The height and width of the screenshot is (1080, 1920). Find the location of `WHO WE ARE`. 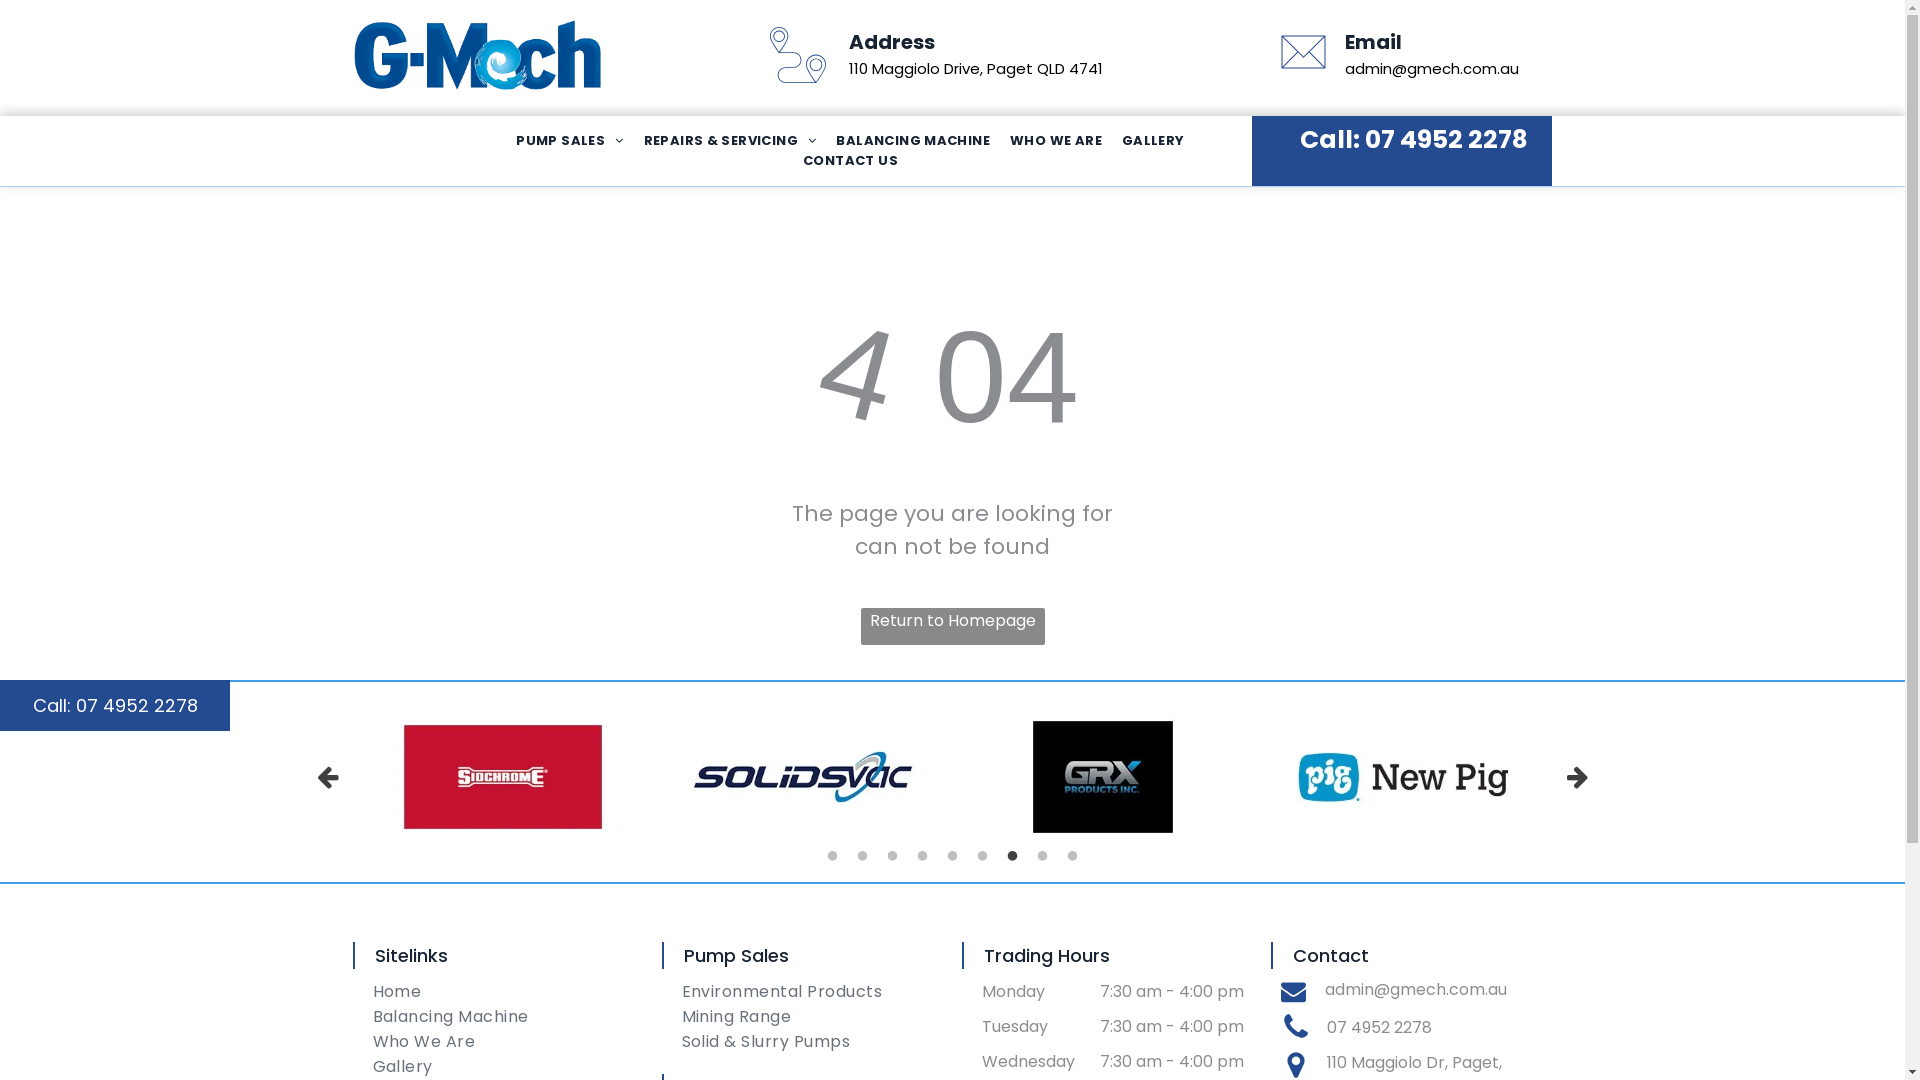

WHO WE ARE is located at coordinates (1058, 141).